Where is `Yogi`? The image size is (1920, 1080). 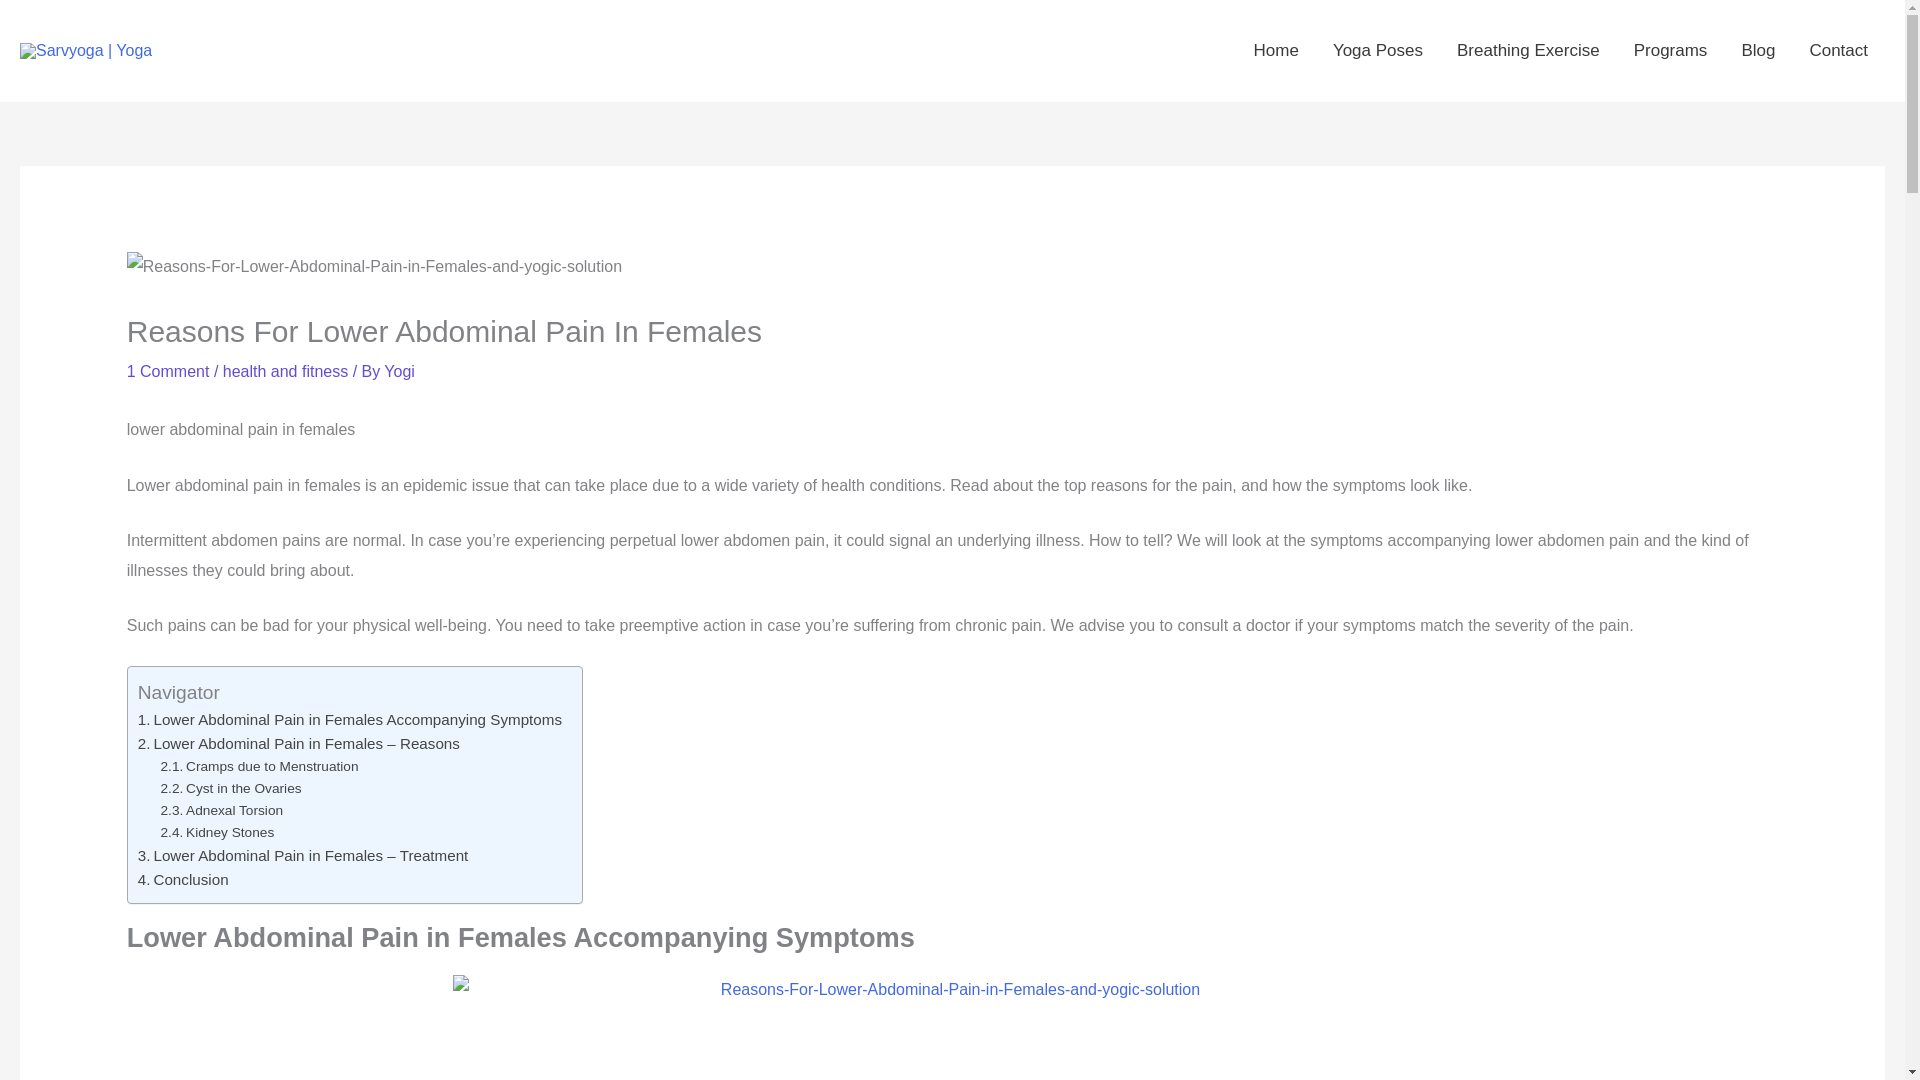
Yogi is located at coordinates (399, 371).